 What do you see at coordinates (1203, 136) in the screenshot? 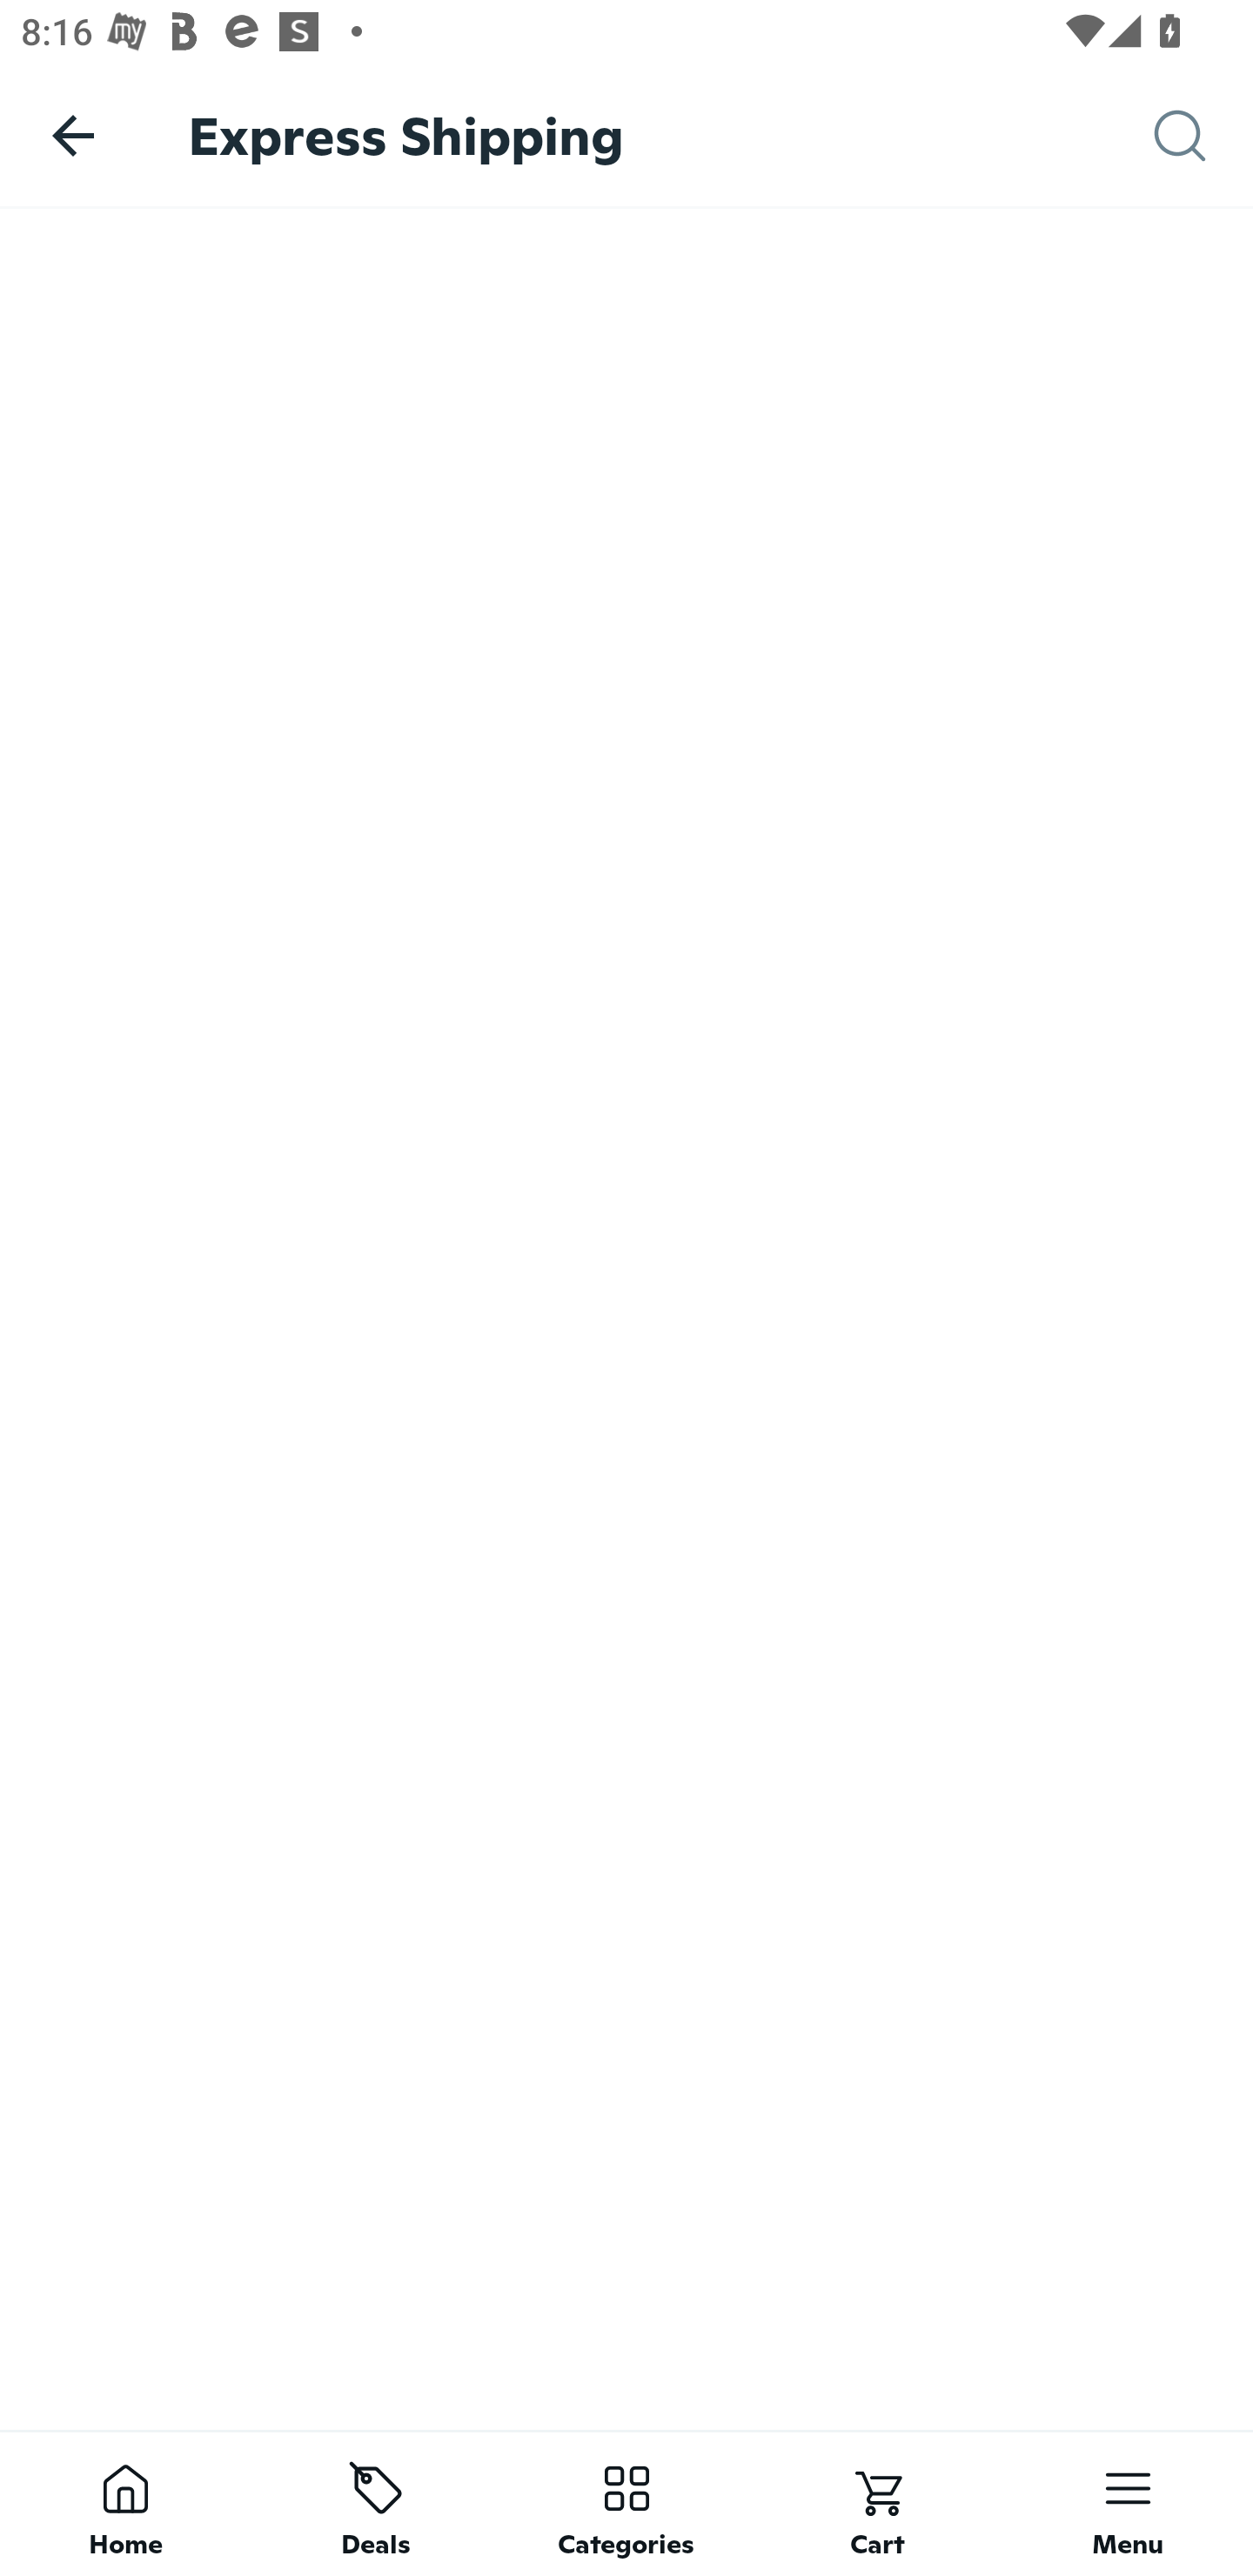
I see `Search` at bounding box center [1203, 136].